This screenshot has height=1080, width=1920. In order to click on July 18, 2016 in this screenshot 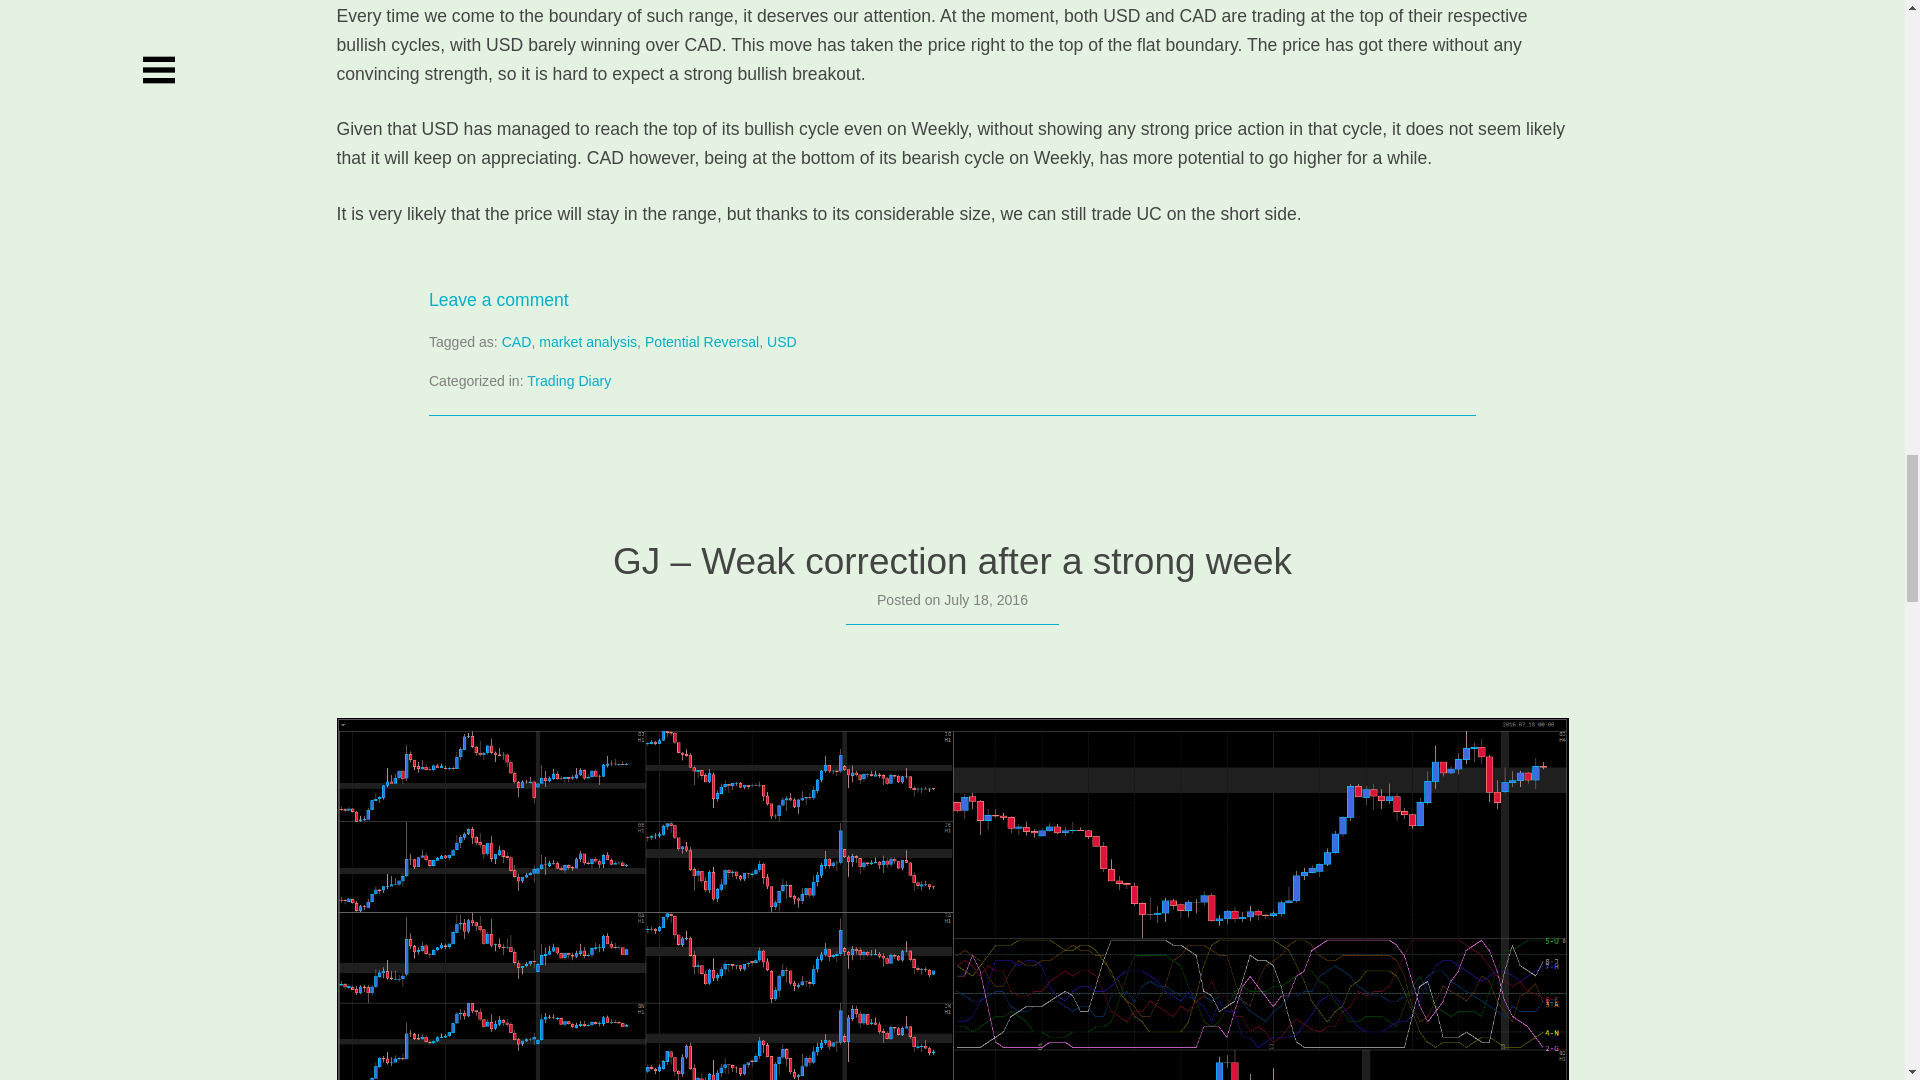, I will do `click(986, 600)`.